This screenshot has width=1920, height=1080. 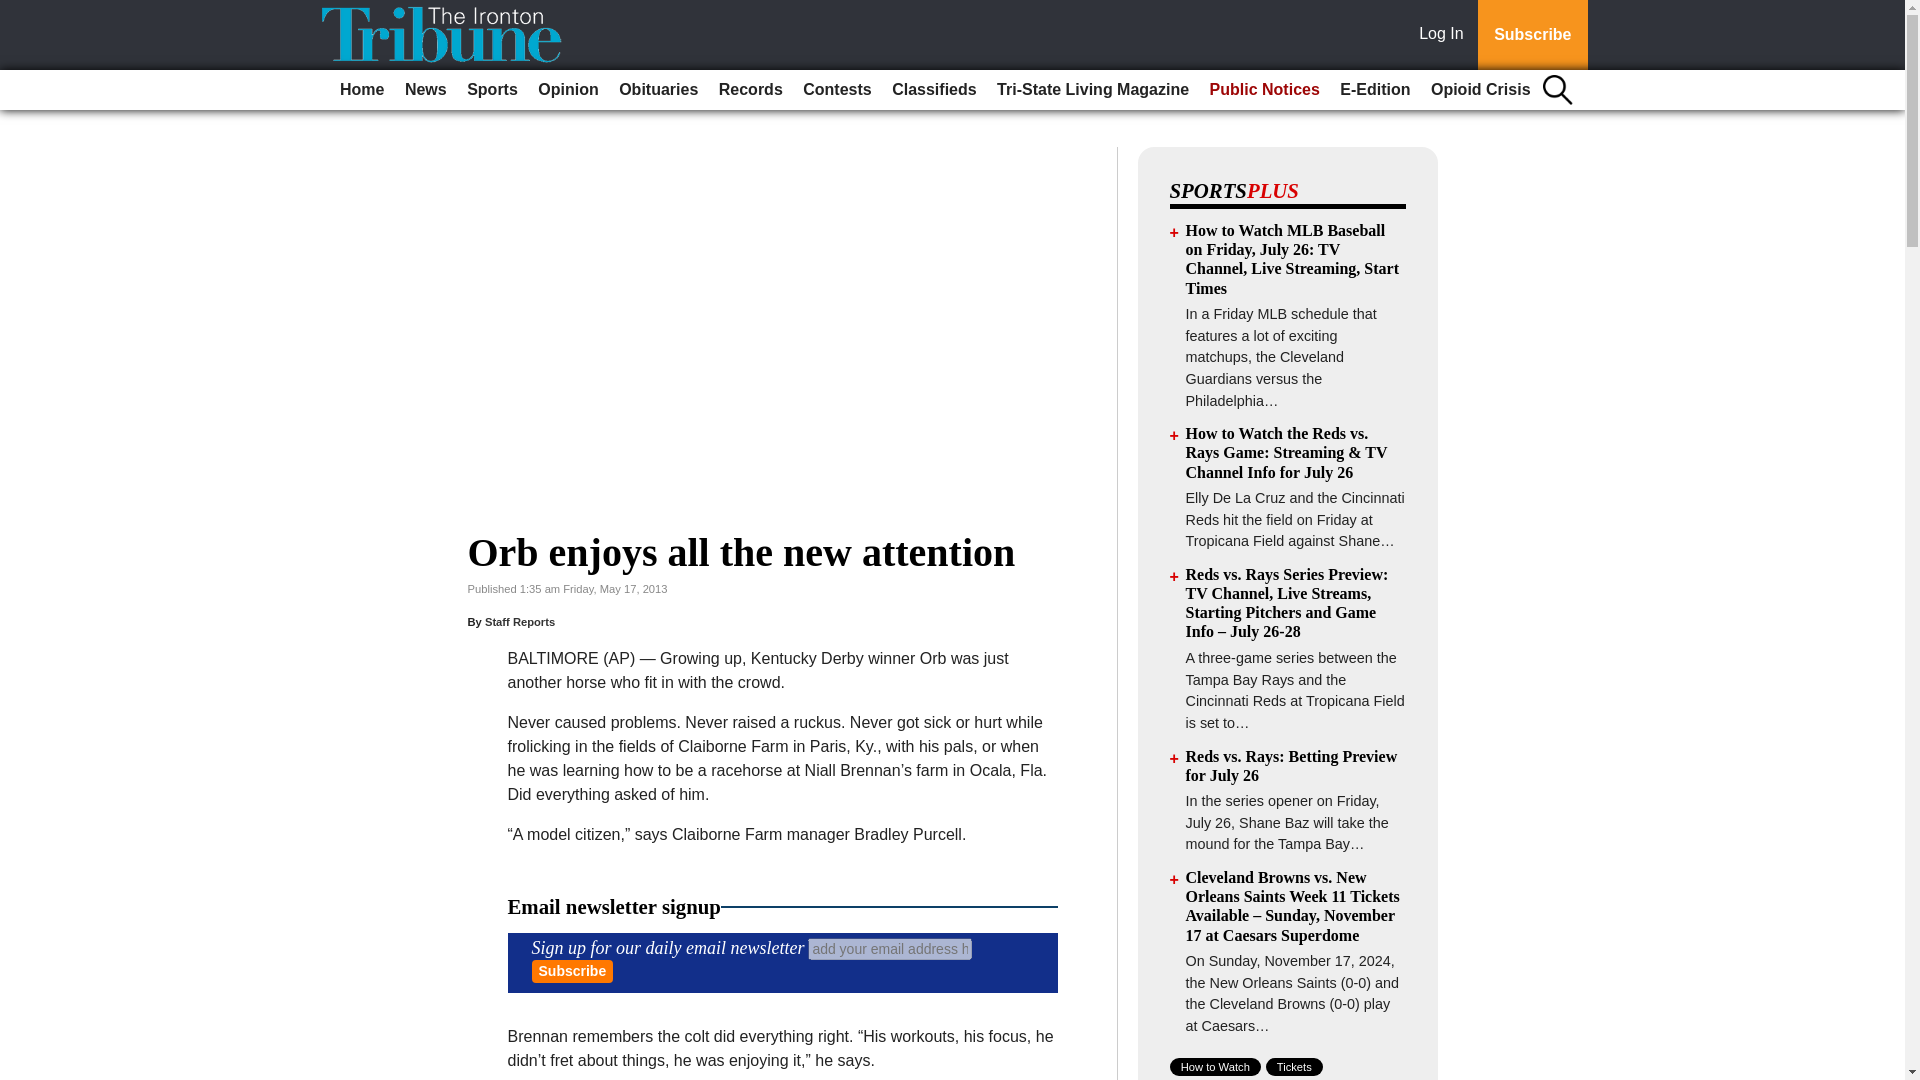 I want to click on Subscribe, so click(x=572, y=971).